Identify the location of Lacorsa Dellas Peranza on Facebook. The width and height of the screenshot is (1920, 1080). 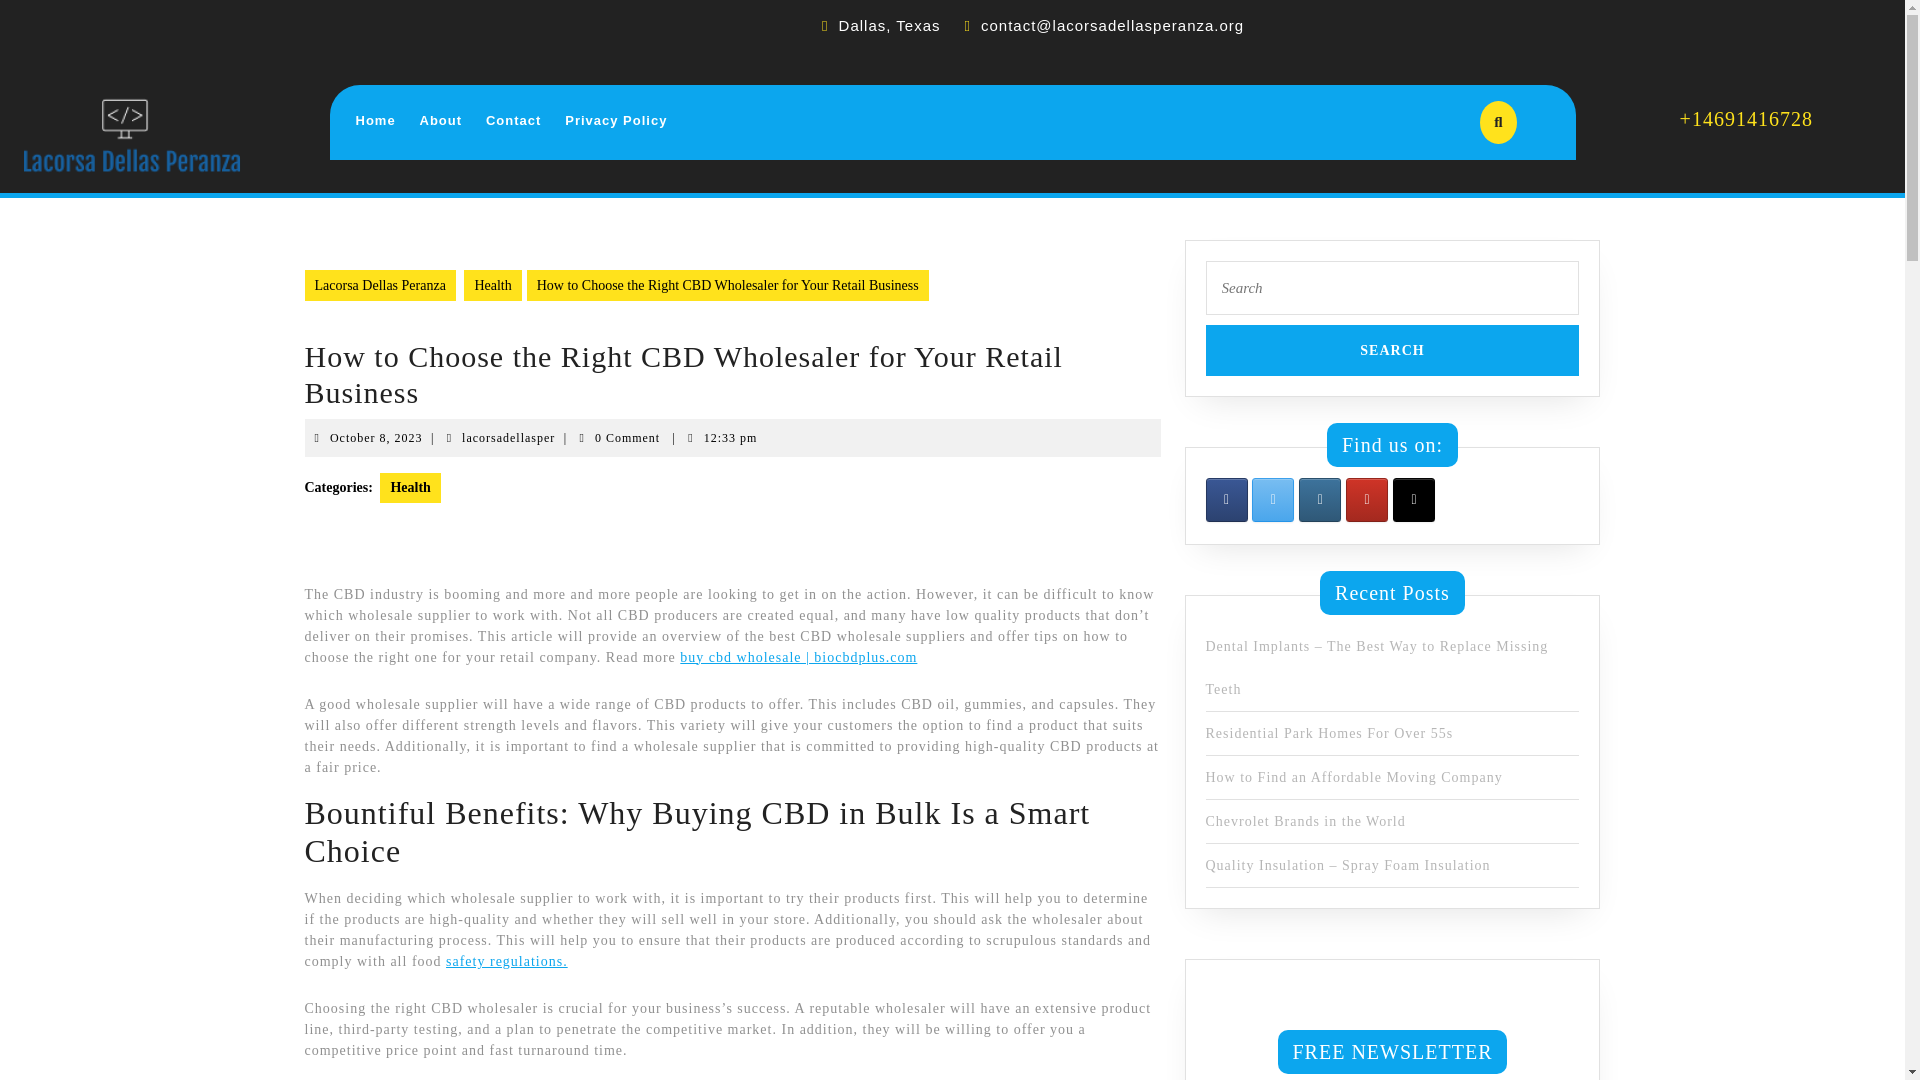
(1320, 500).